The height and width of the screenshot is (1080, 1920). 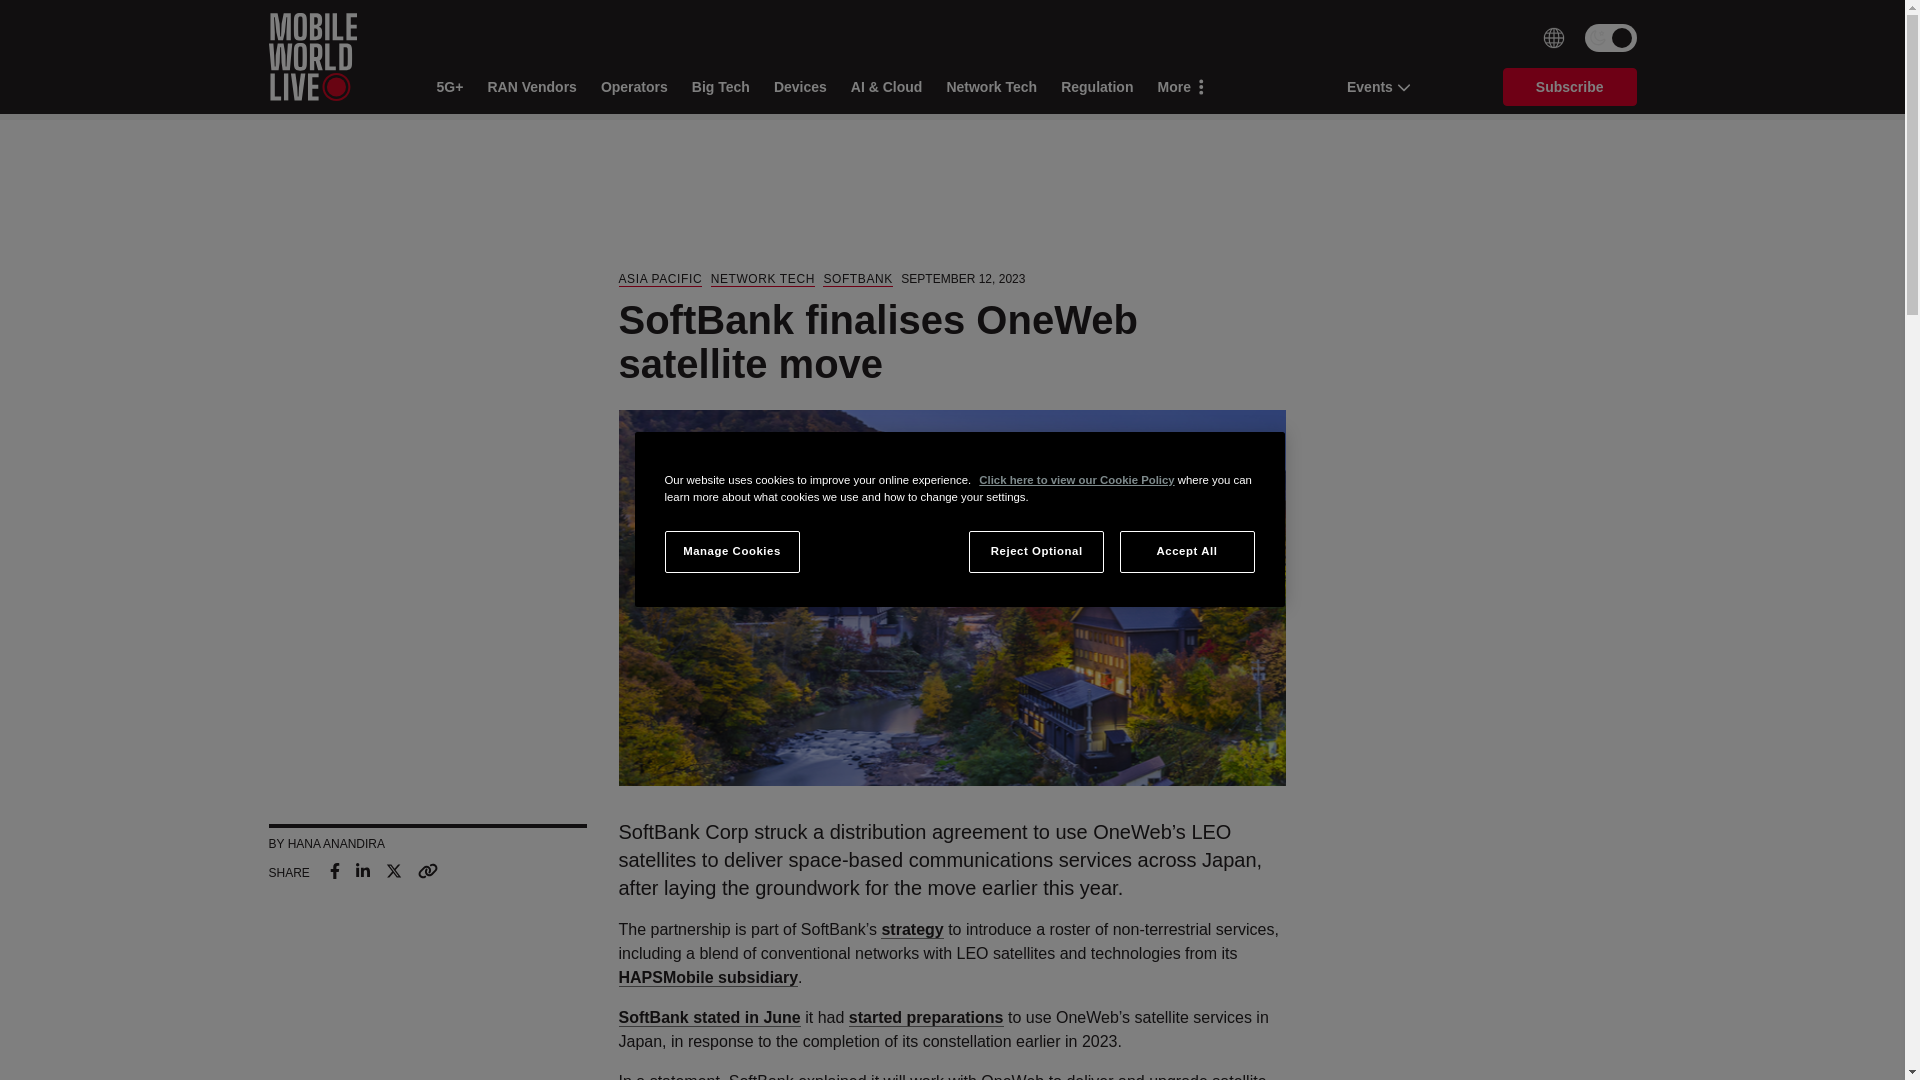 What do you see at coordinates (720, 87) in the screenshot?
I see `Big Tech` at bounding box center [720, 87].